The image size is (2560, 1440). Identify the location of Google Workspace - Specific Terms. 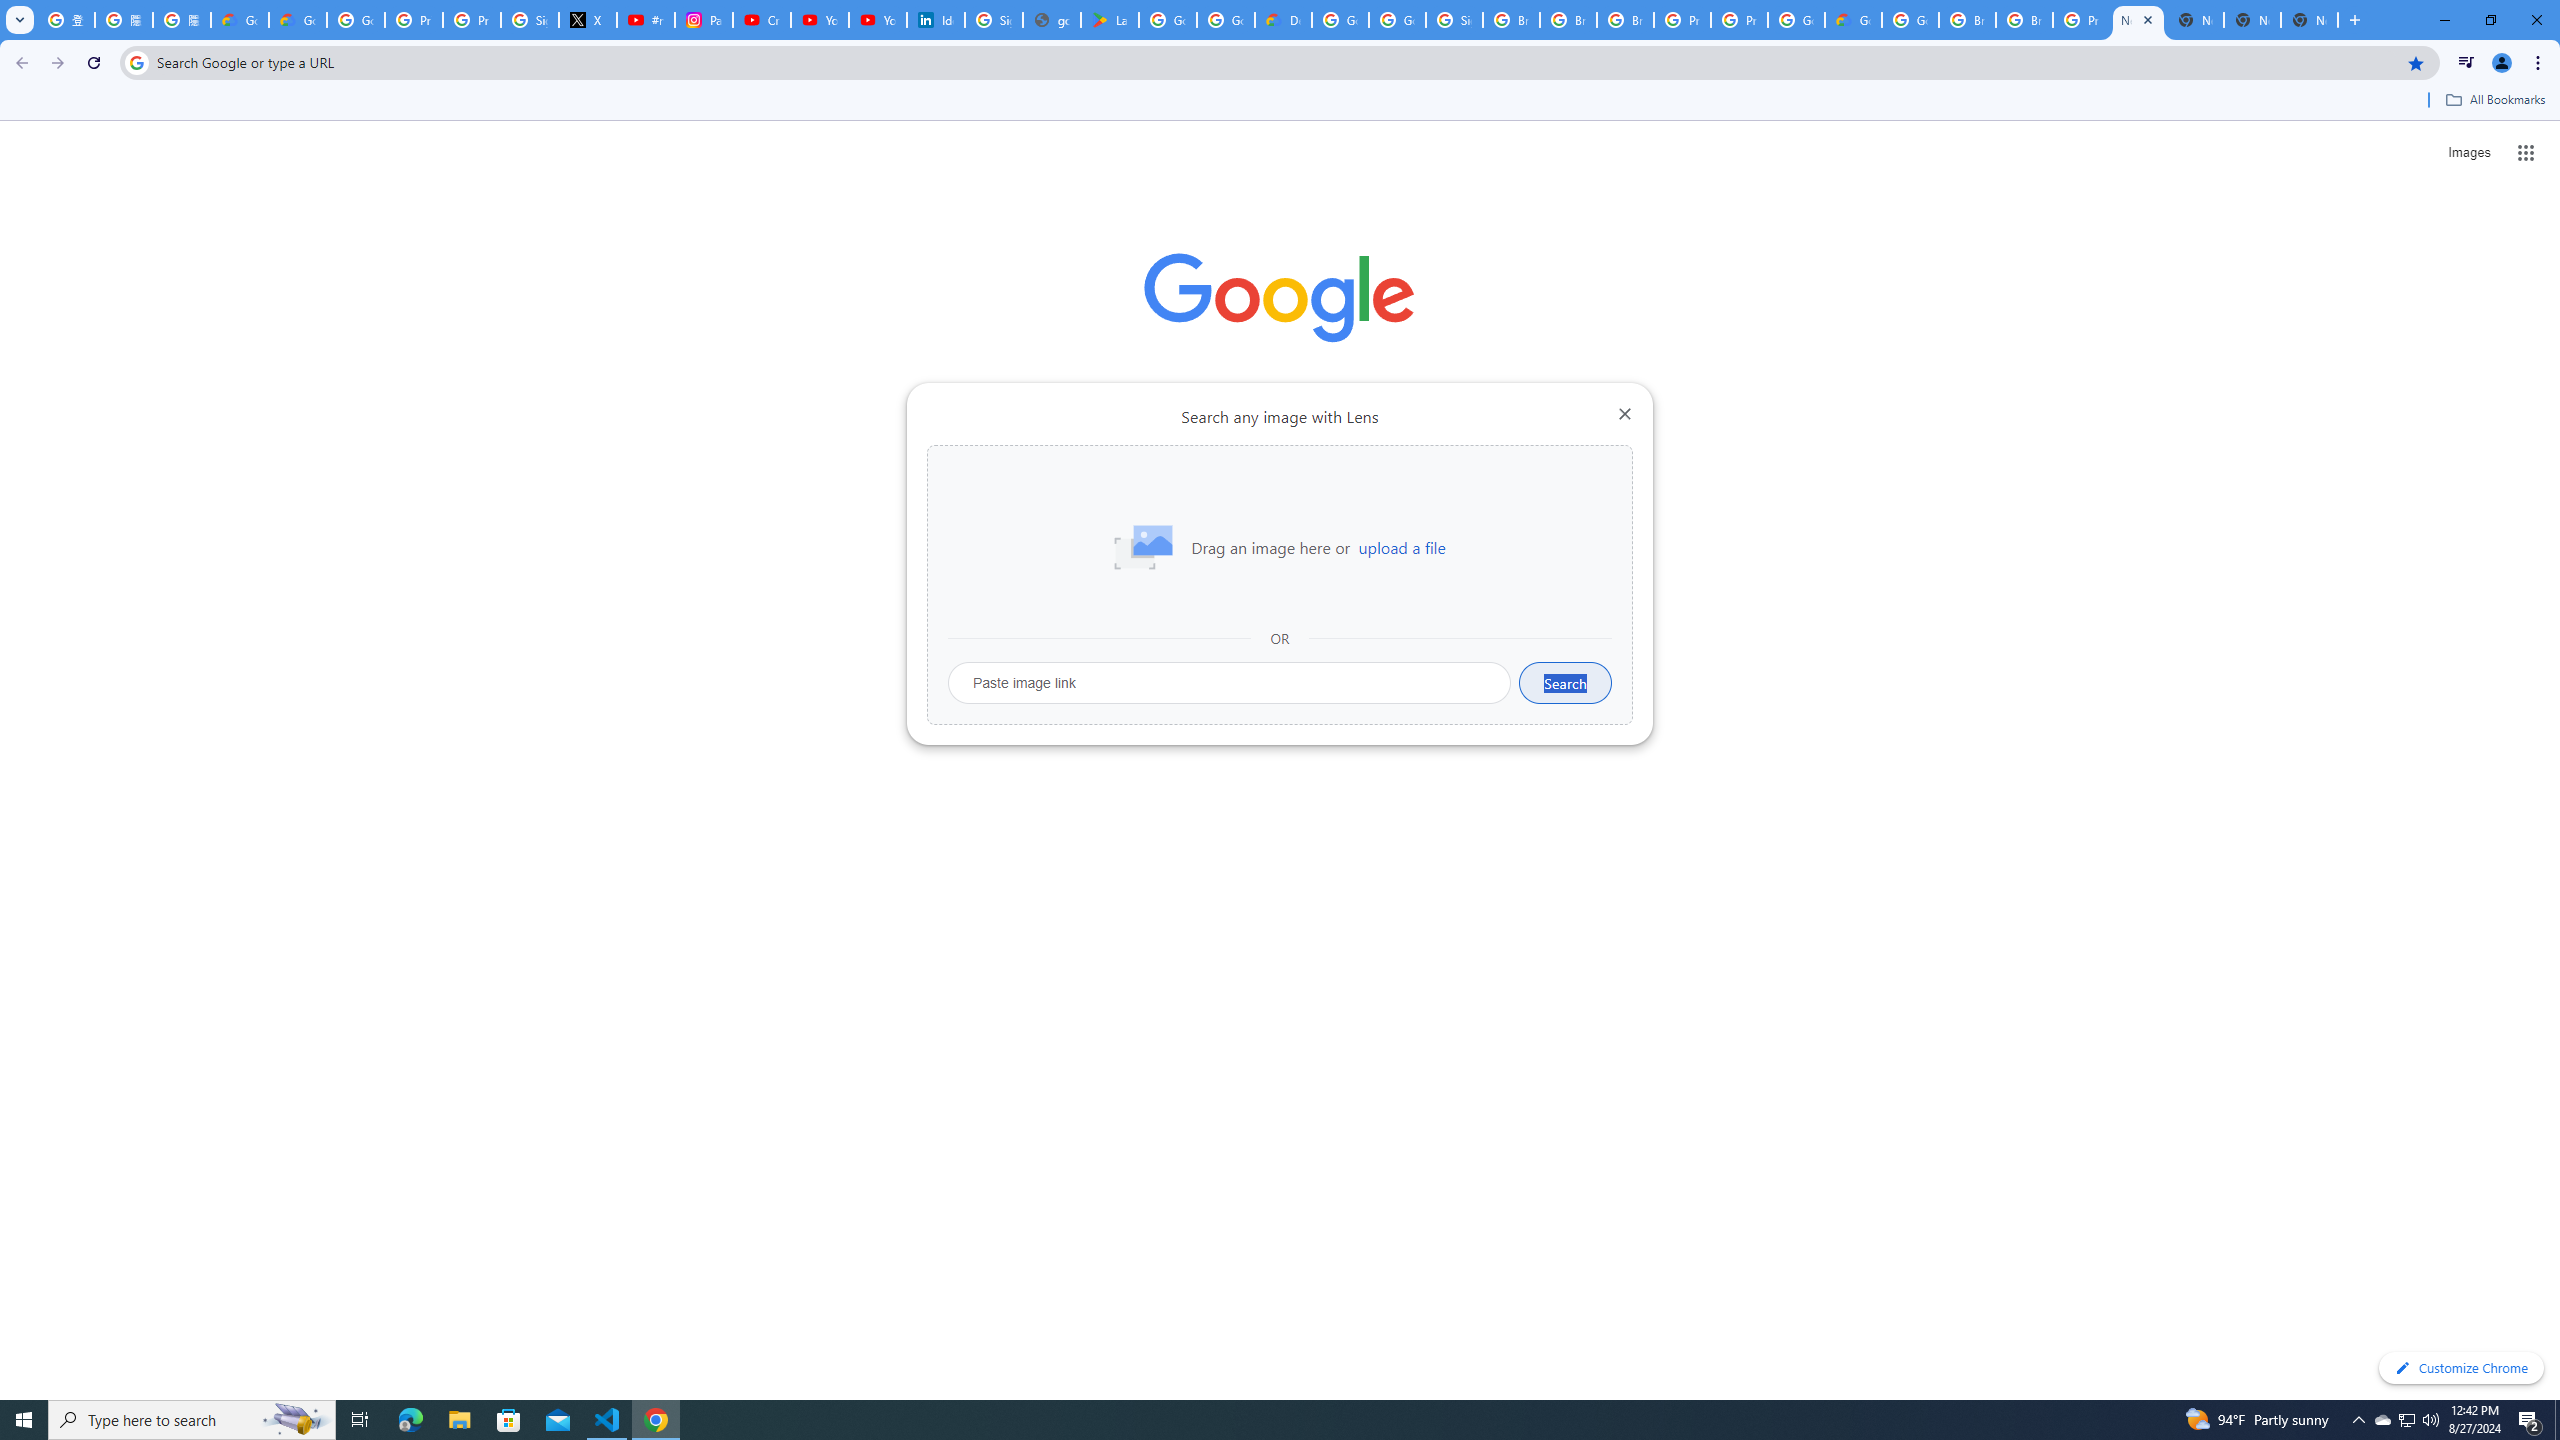
(1226, 20).